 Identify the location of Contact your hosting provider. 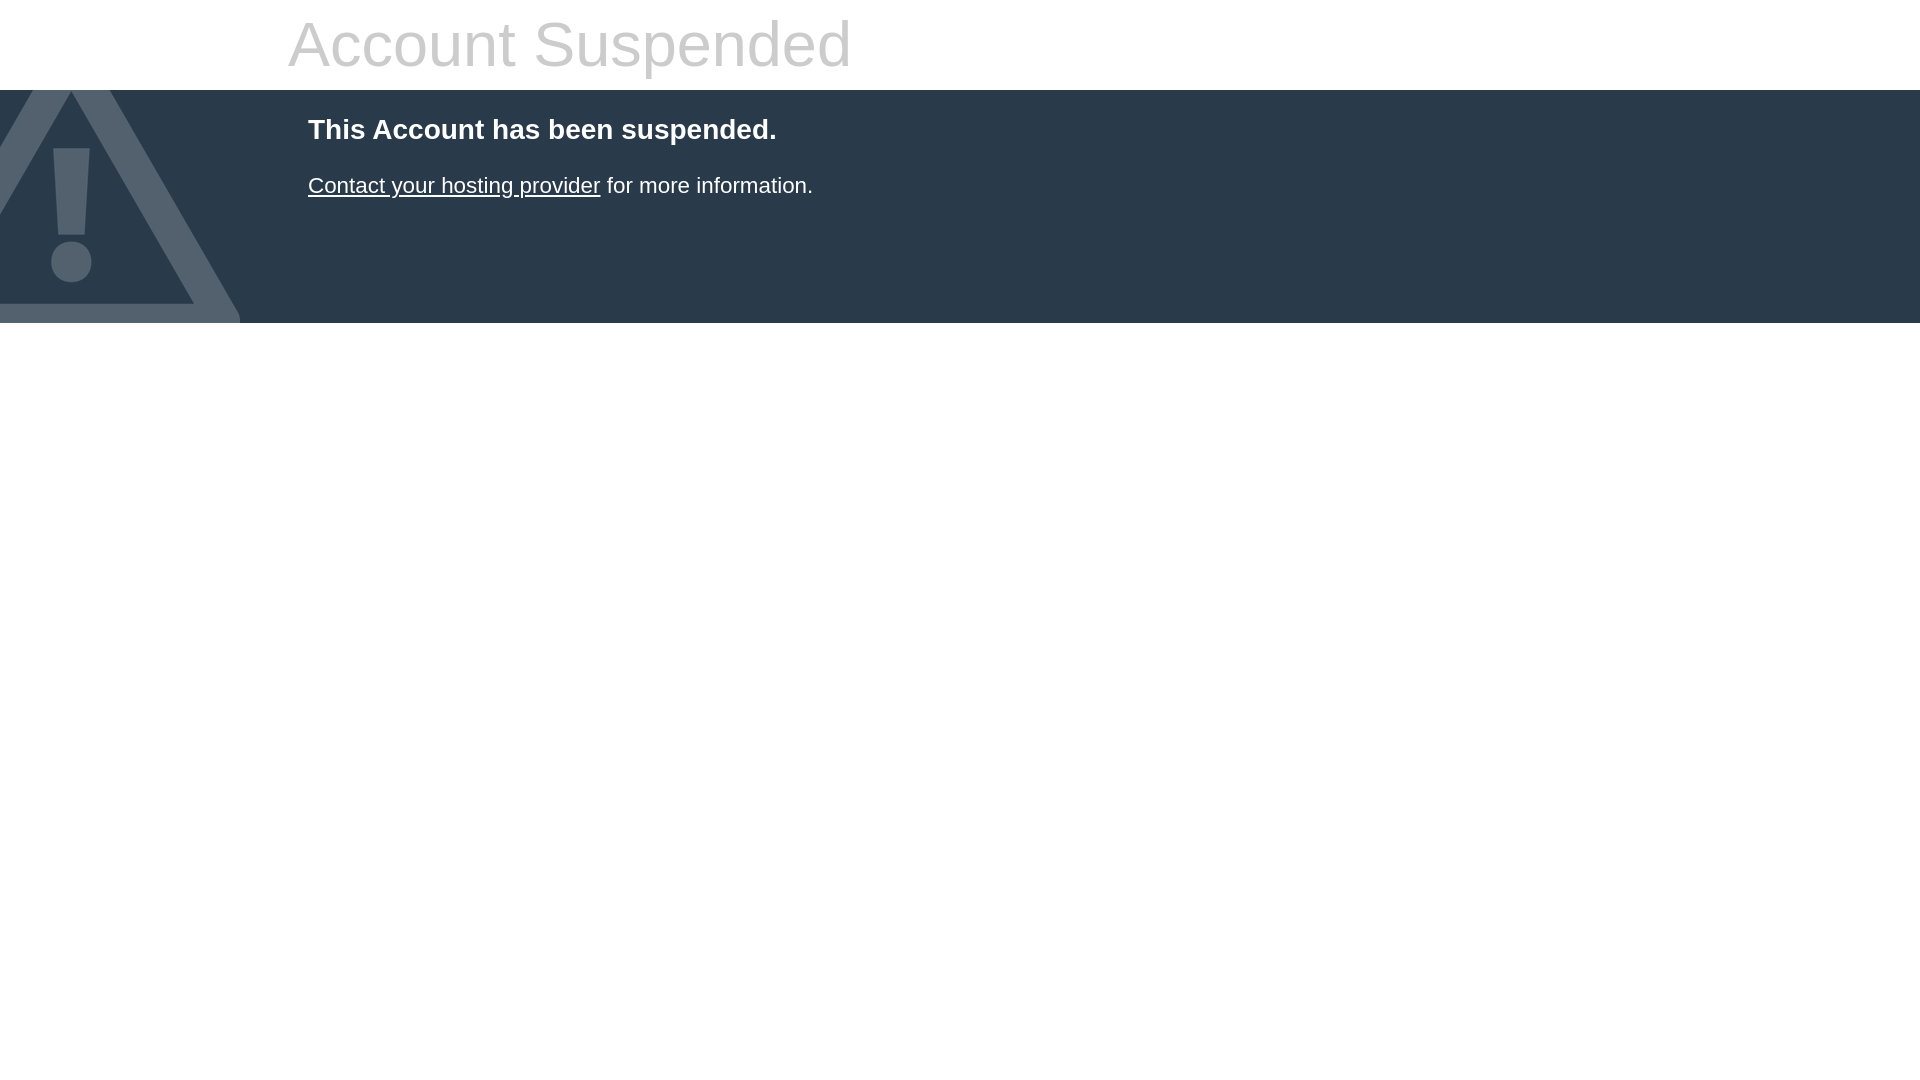
(453, 184).